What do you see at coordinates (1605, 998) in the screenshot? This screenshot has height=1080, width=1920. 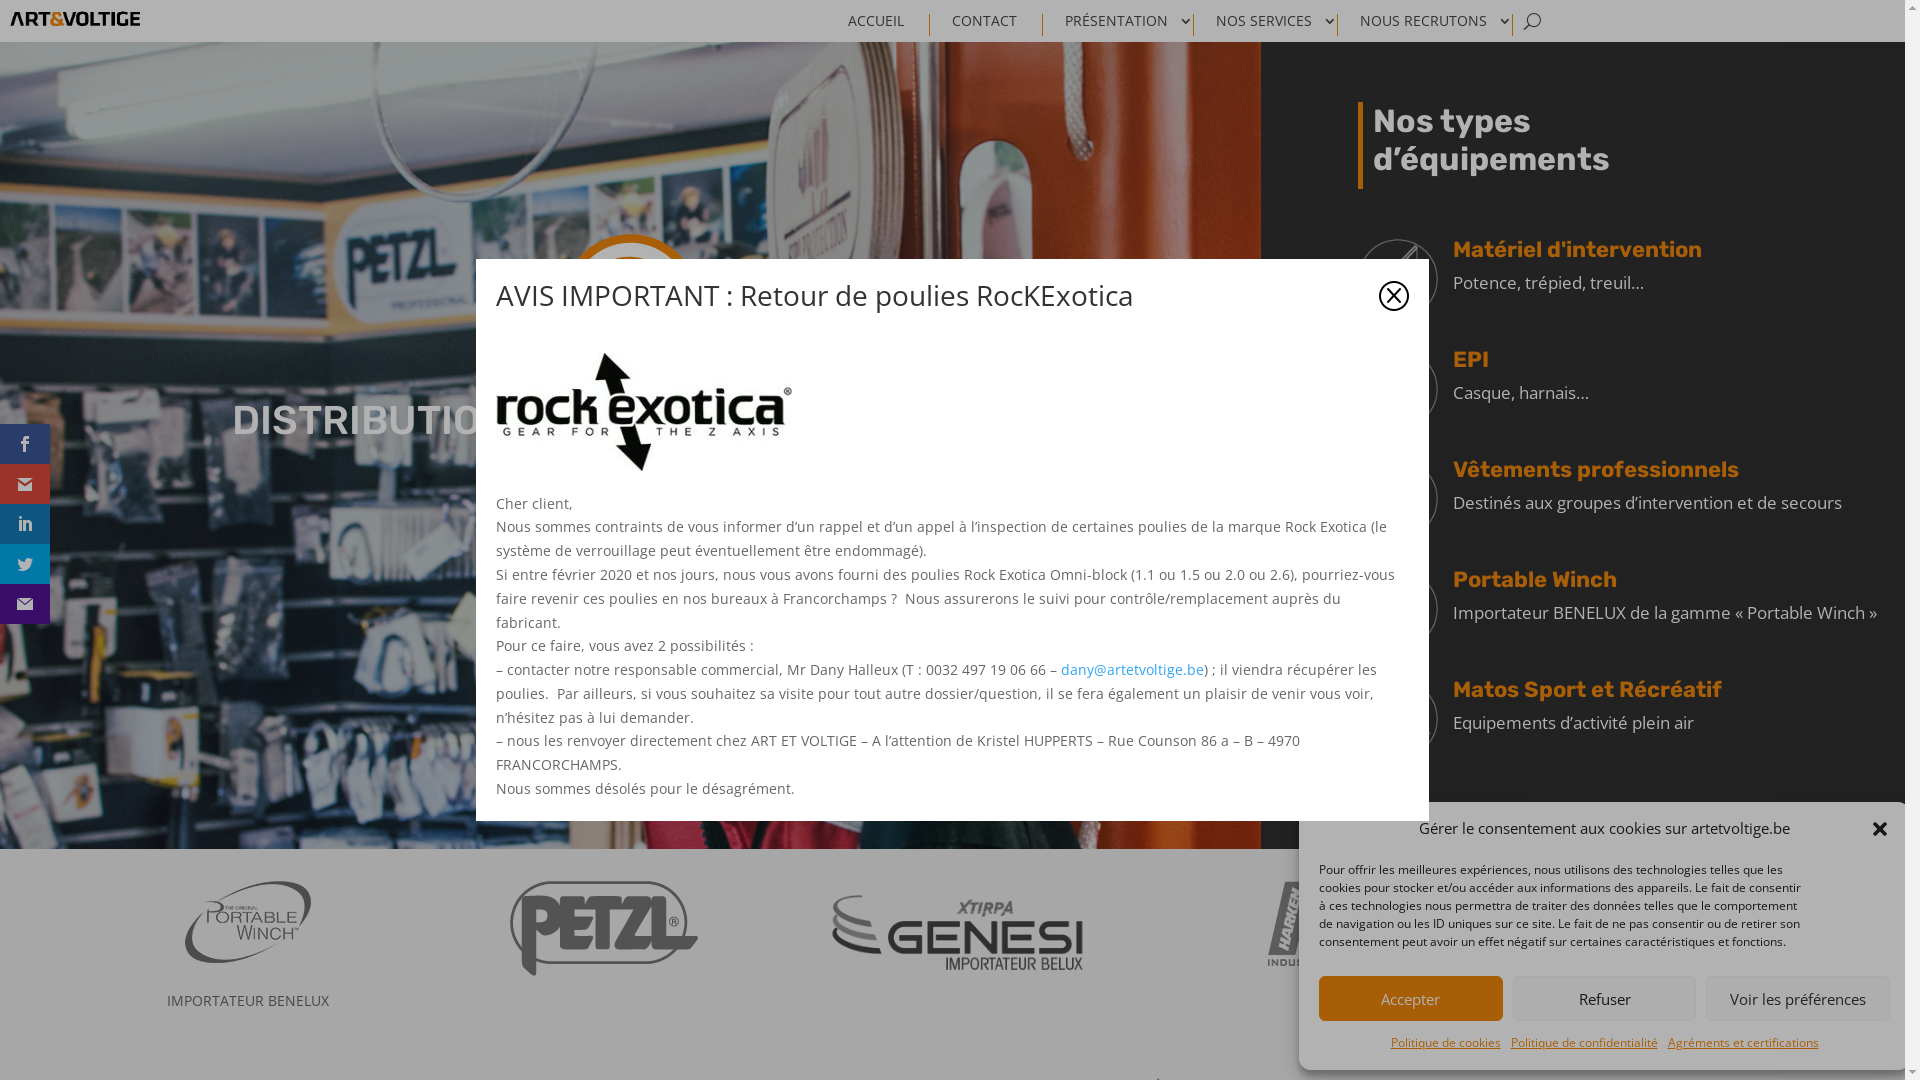 I see `Refuser` at bounding box center [1605, 998].